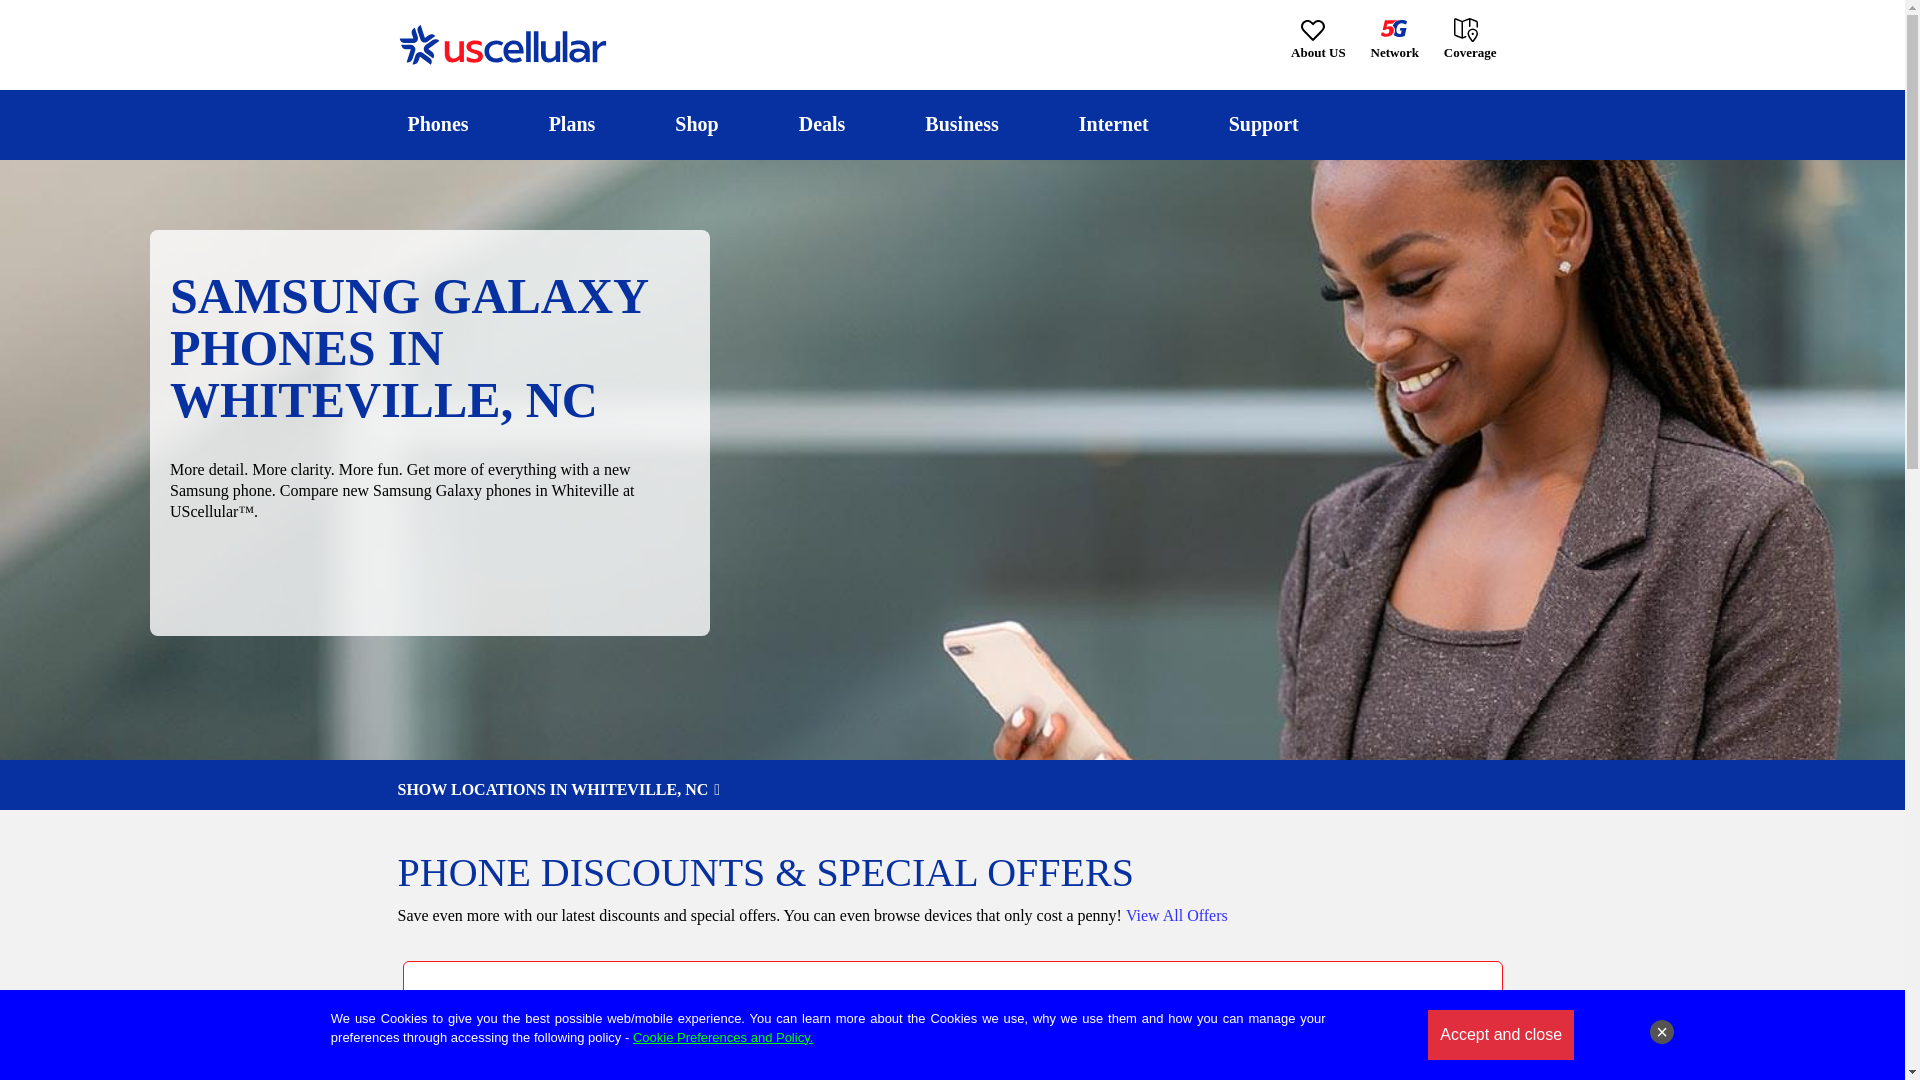 This screenshot has width=1920, height=1080. Describe the element at coordinates (1318, 40) in the screenshot. I see `About US` at that location.